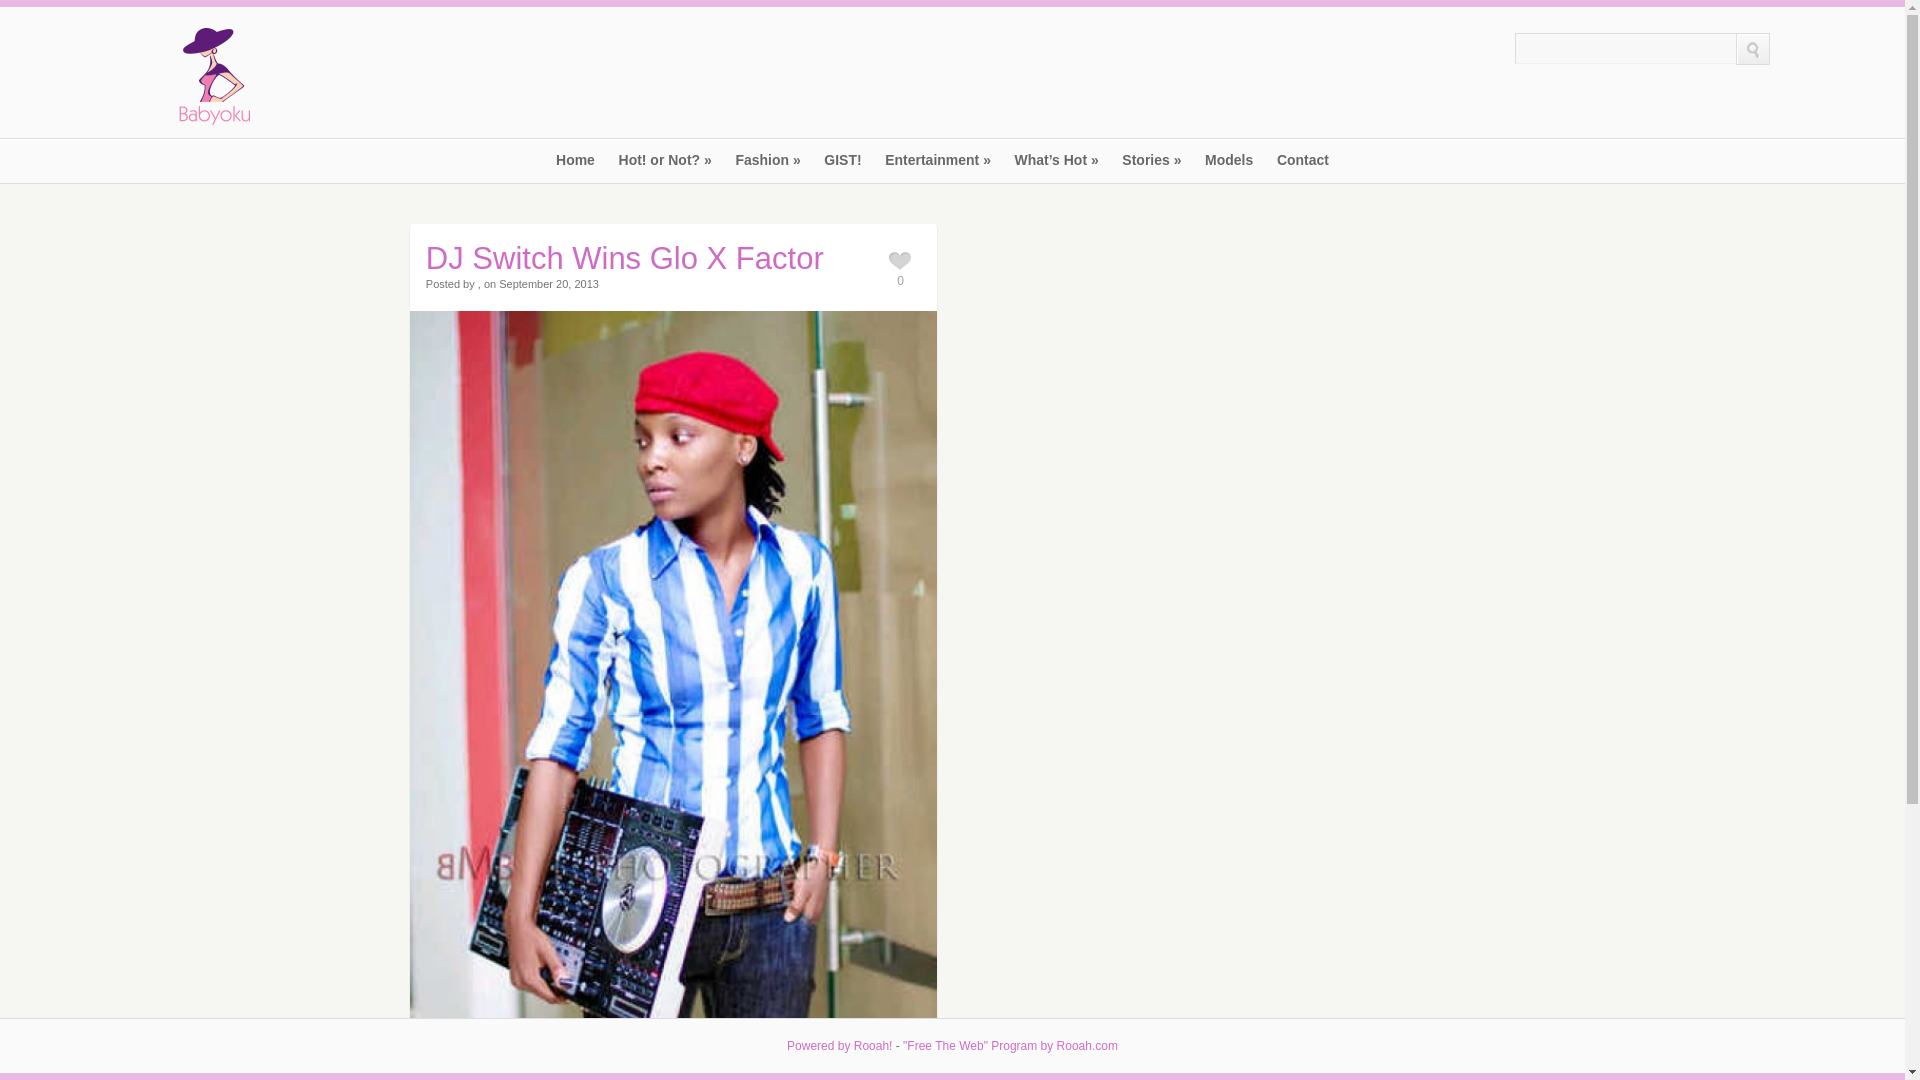 Image resolution: width=1920 pixels, height=1080 pixels. Describe the element at coordinates (1302, 167) in the screenshot. I see `Contact` at that location.